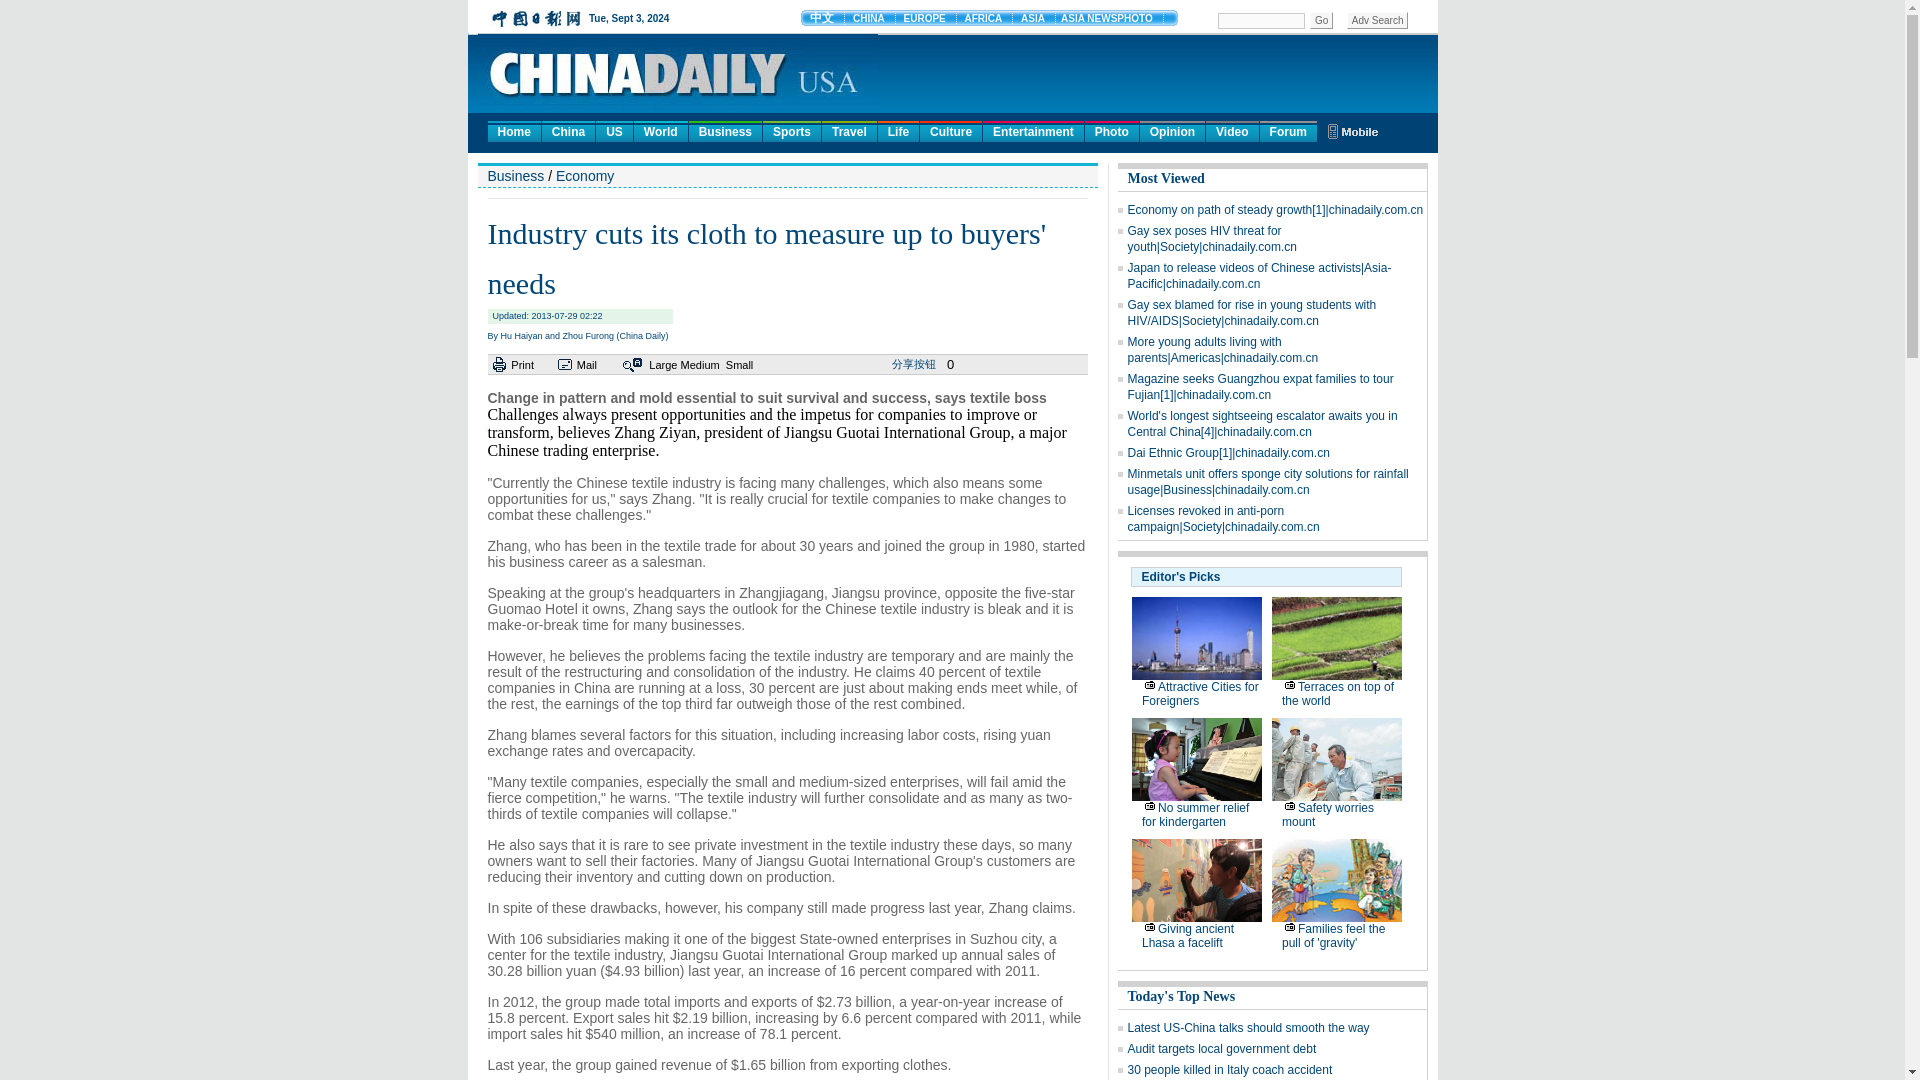  I want to click on World, so click(660, 130).